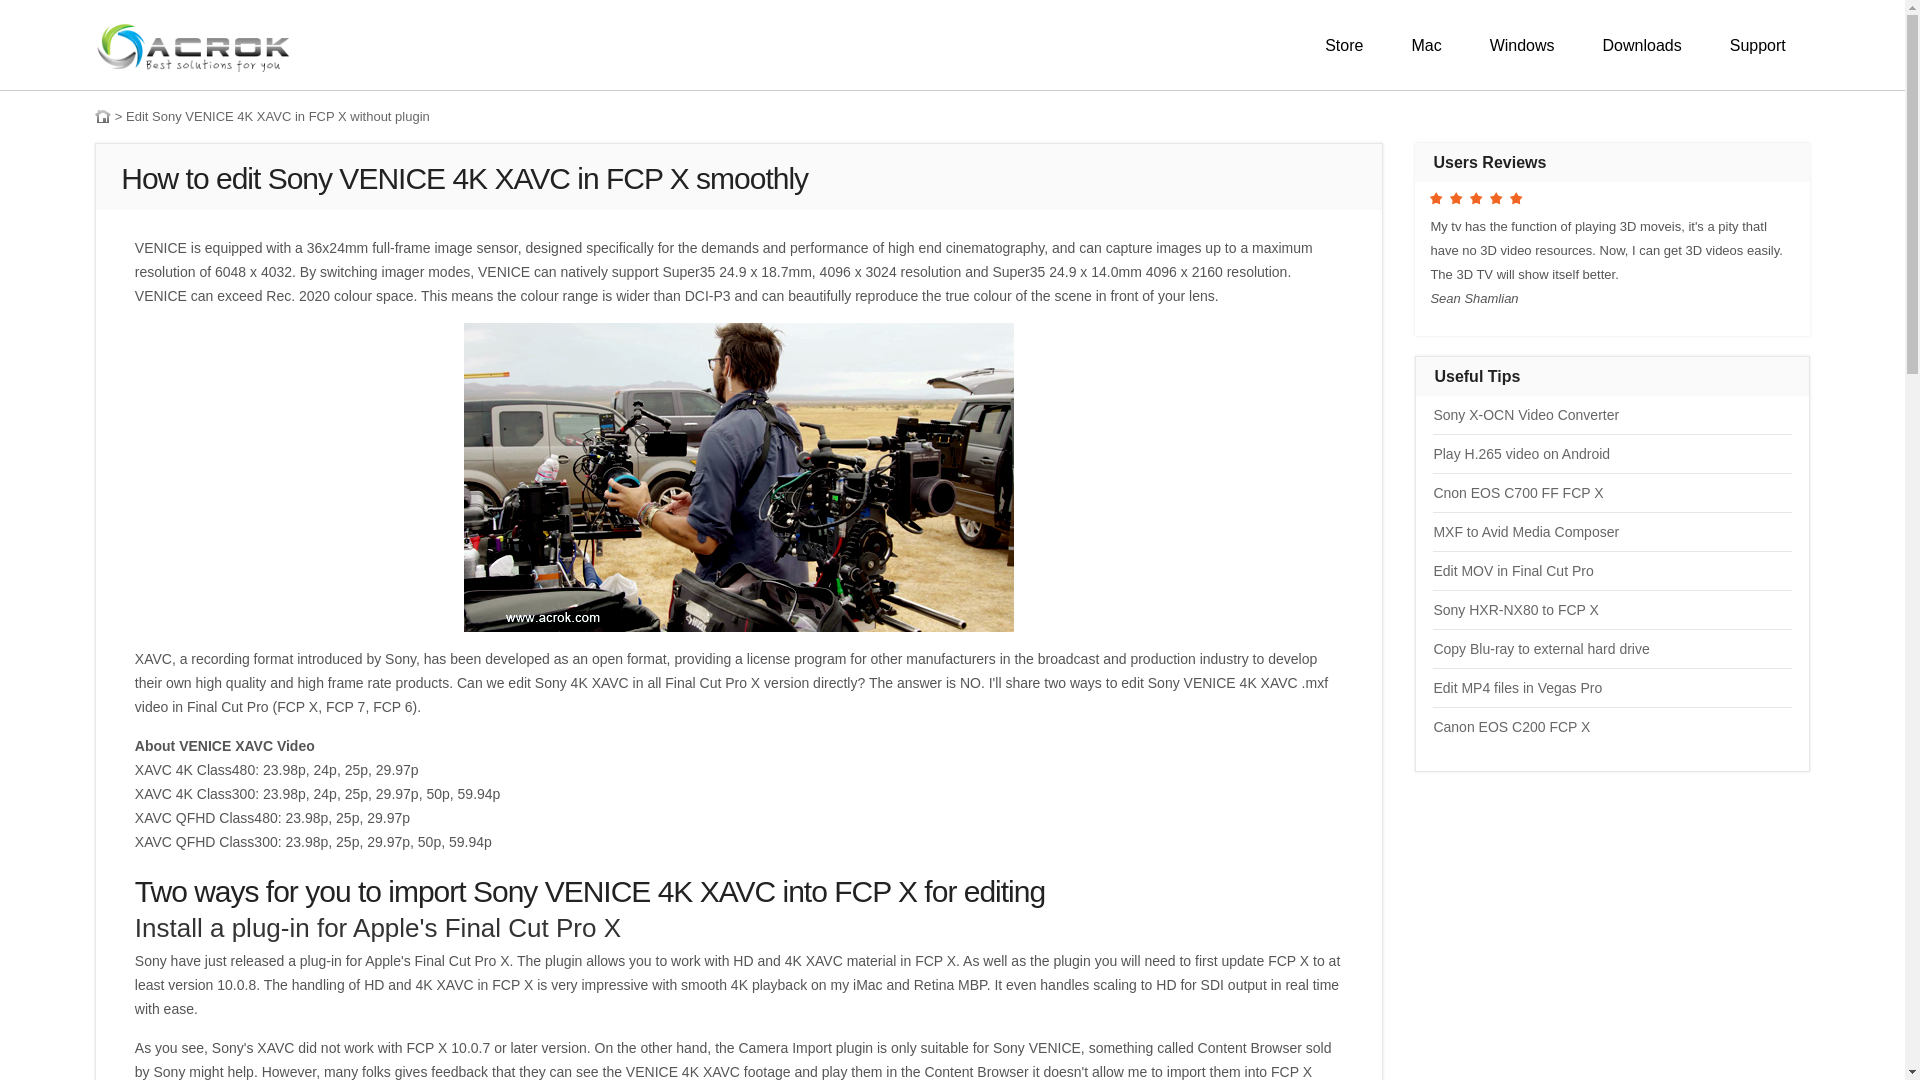 This screenshot has width=1920, height=1080. What do you see at coordinates (1518, 492) in the screenshot?
I see `Cnon EOS C700 FF FCP X` at bounding box center [1518, 492].